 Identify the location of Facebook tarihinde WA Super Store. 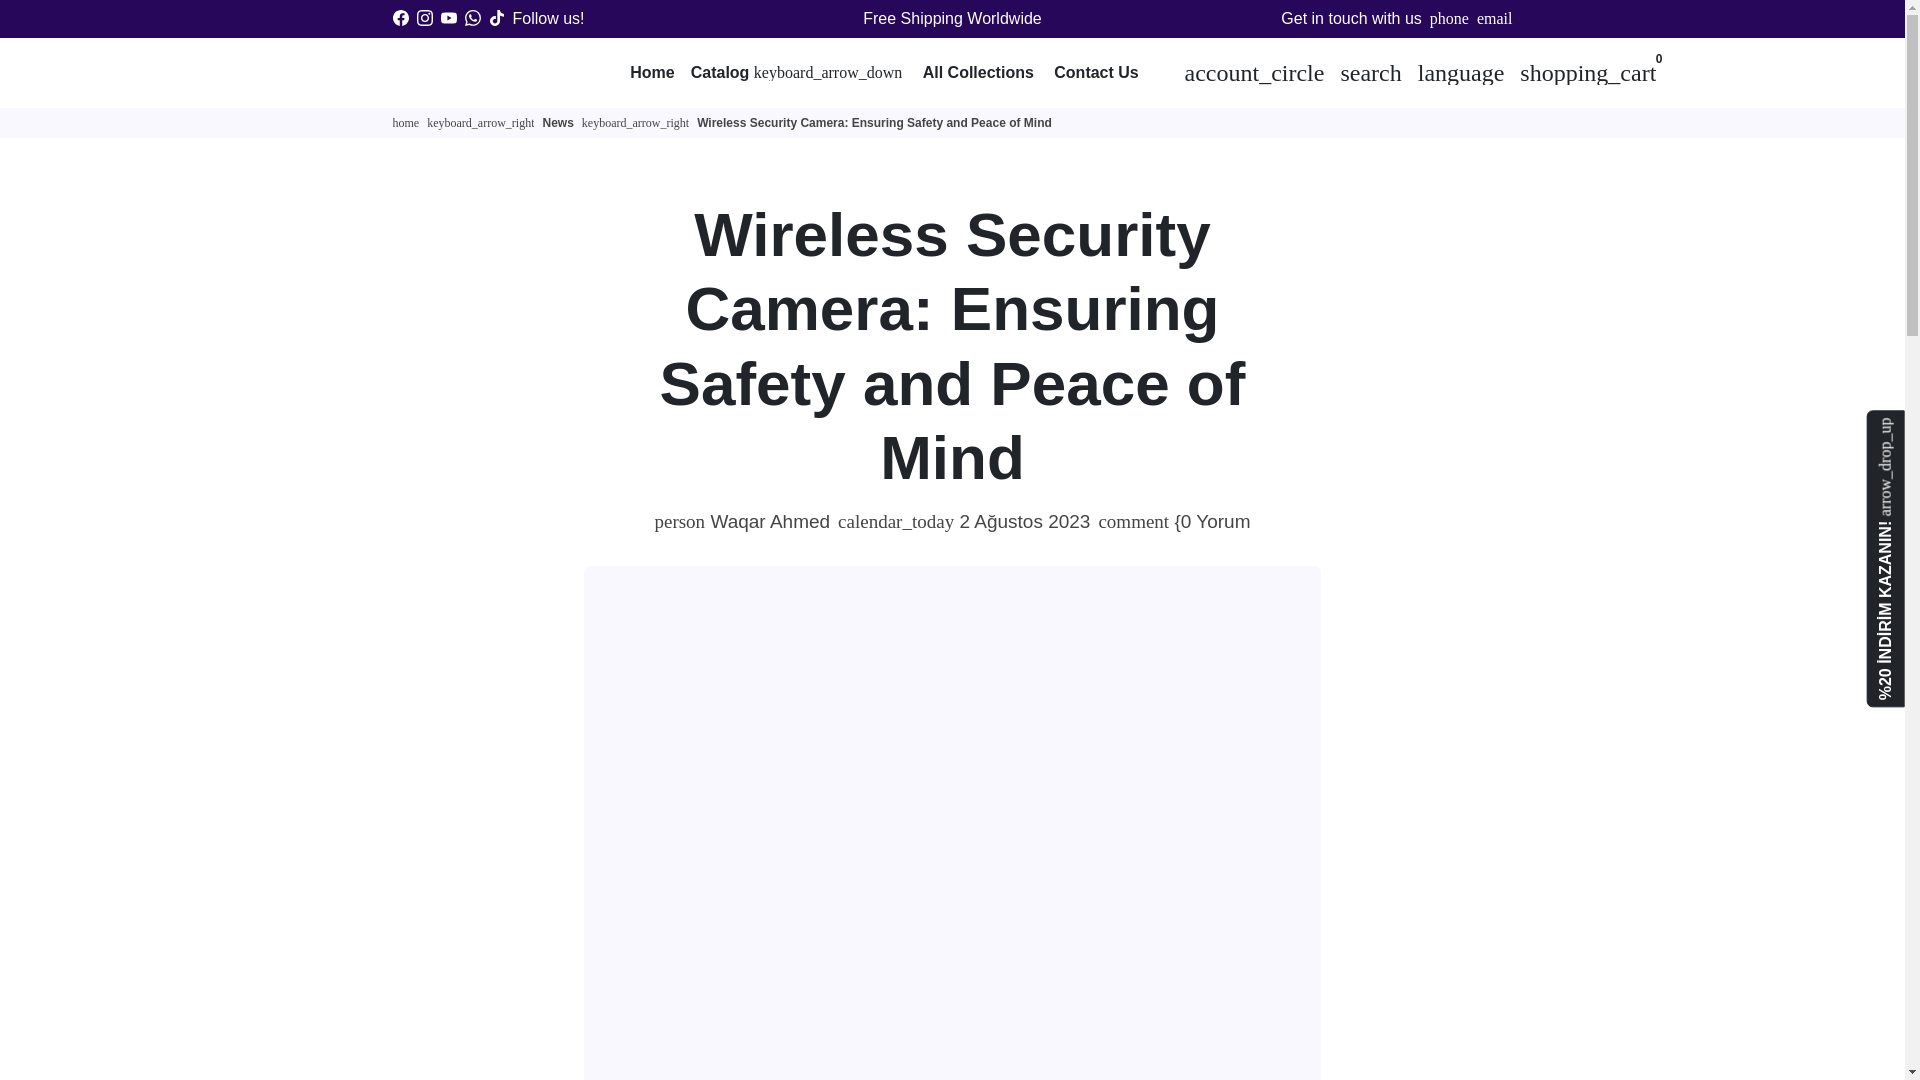
(399, 18).